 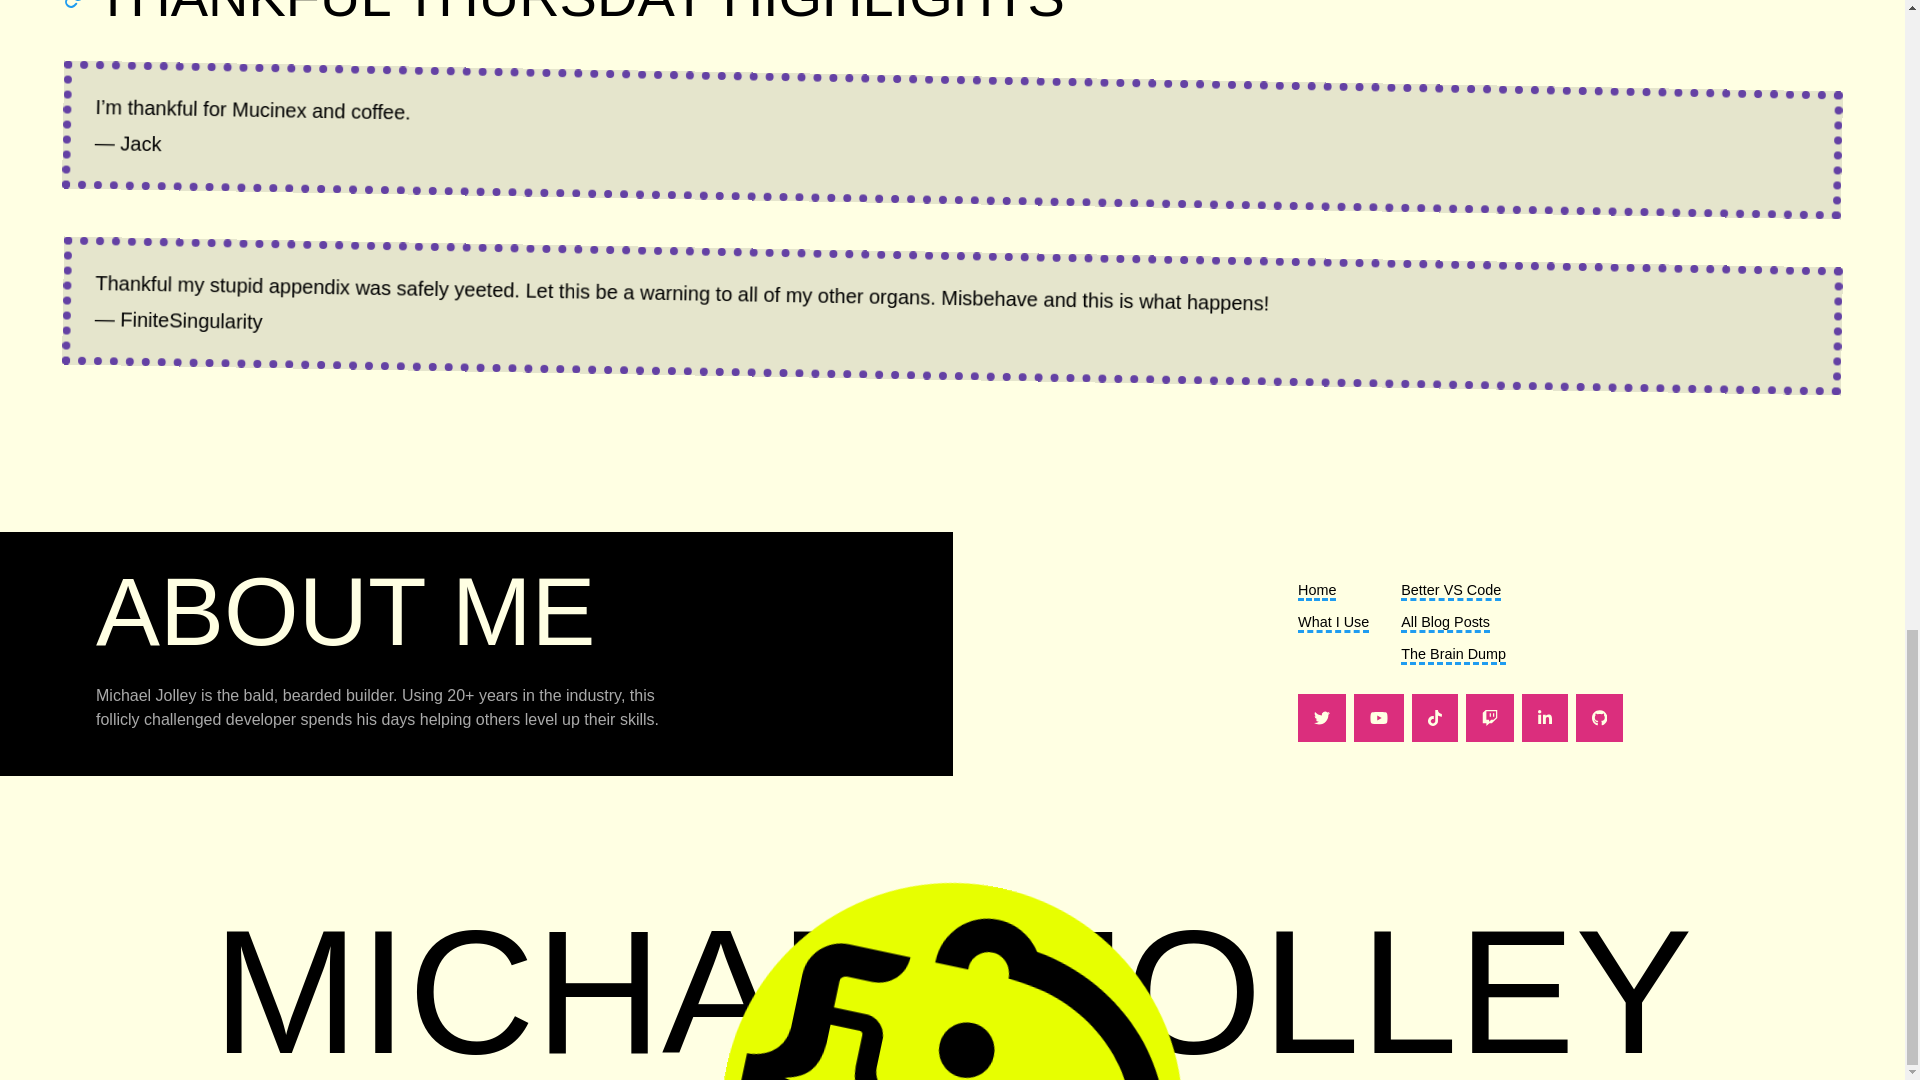 What do you see at coordinates (80, 4) in the screenshot?
I see `Copy link to clipboard` at bounding box center [80, 4].